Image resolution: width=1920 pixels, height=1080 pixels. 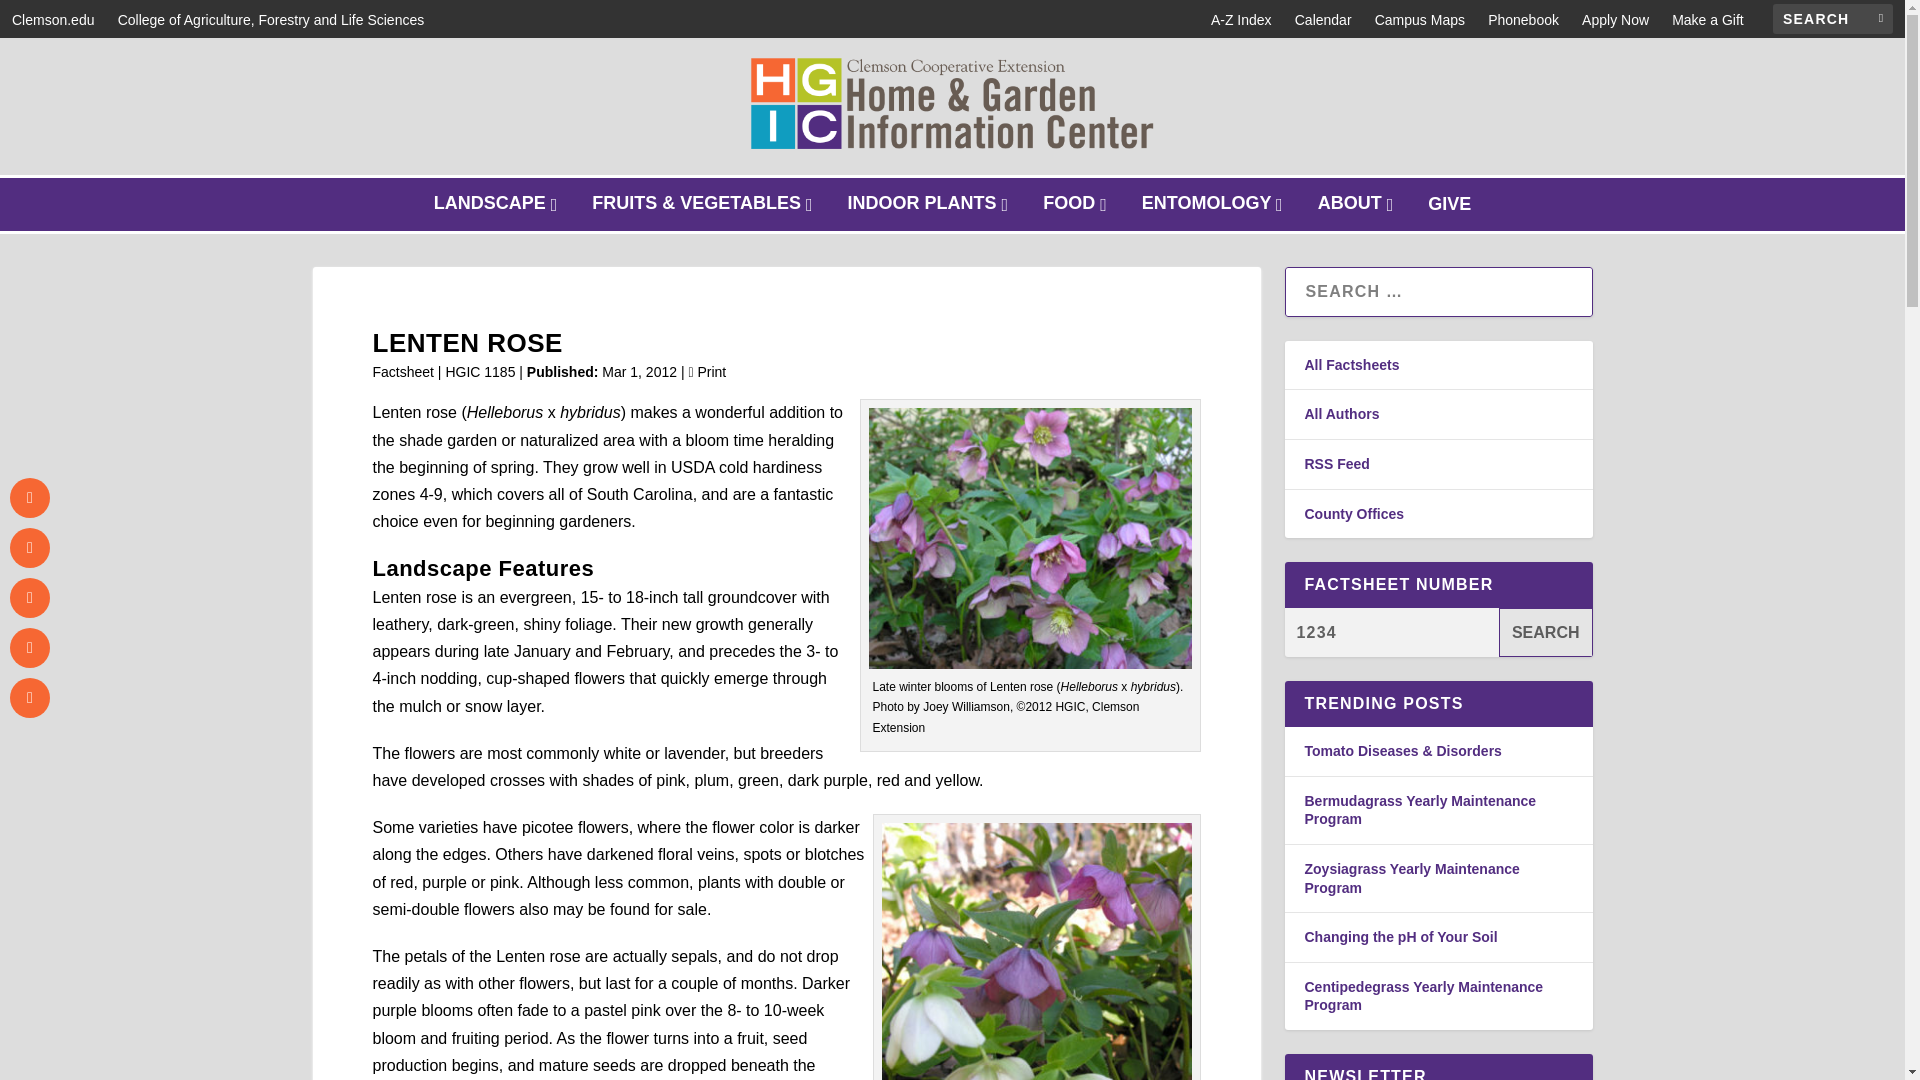 I want to click on Make a Gift, so click(x=1524, y=20).